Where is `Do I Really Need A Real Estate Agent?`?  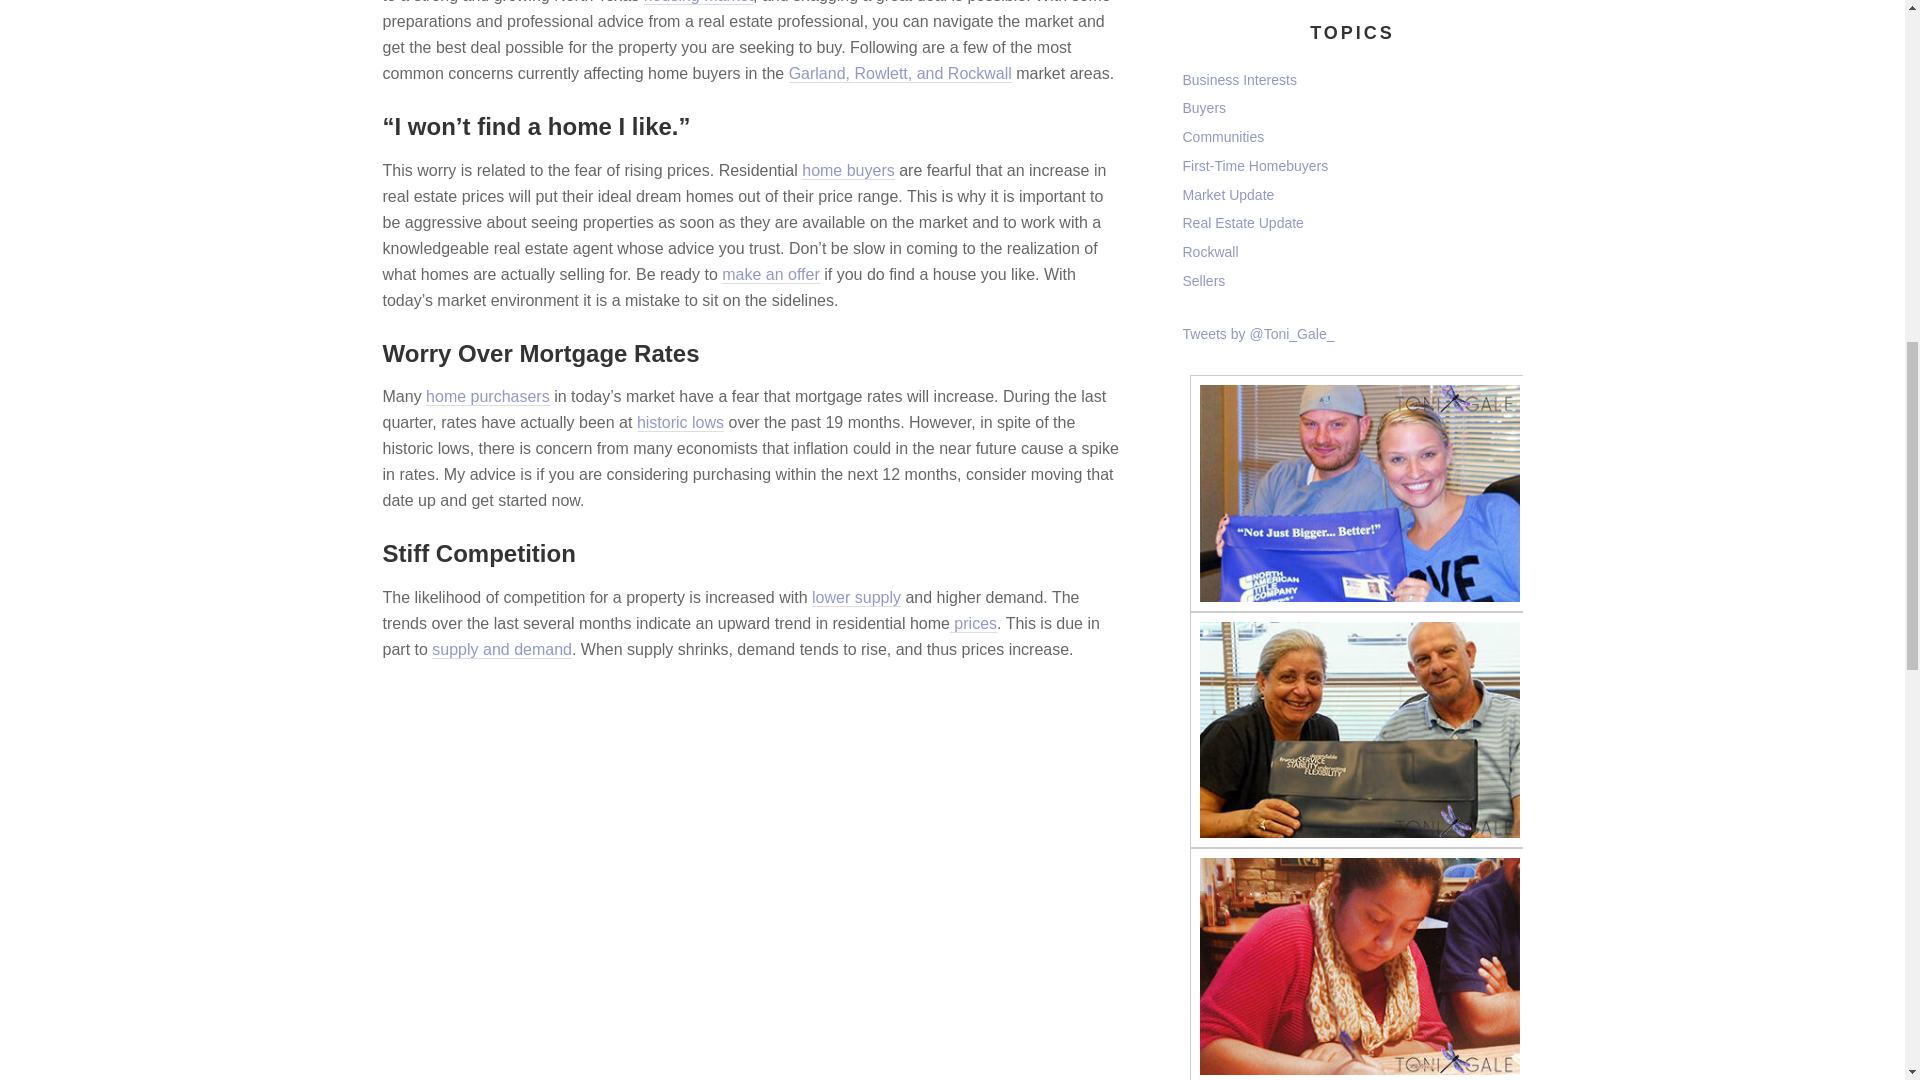
Do I Really Need A Real Estate Agent? is located at coordinates (488, 396).